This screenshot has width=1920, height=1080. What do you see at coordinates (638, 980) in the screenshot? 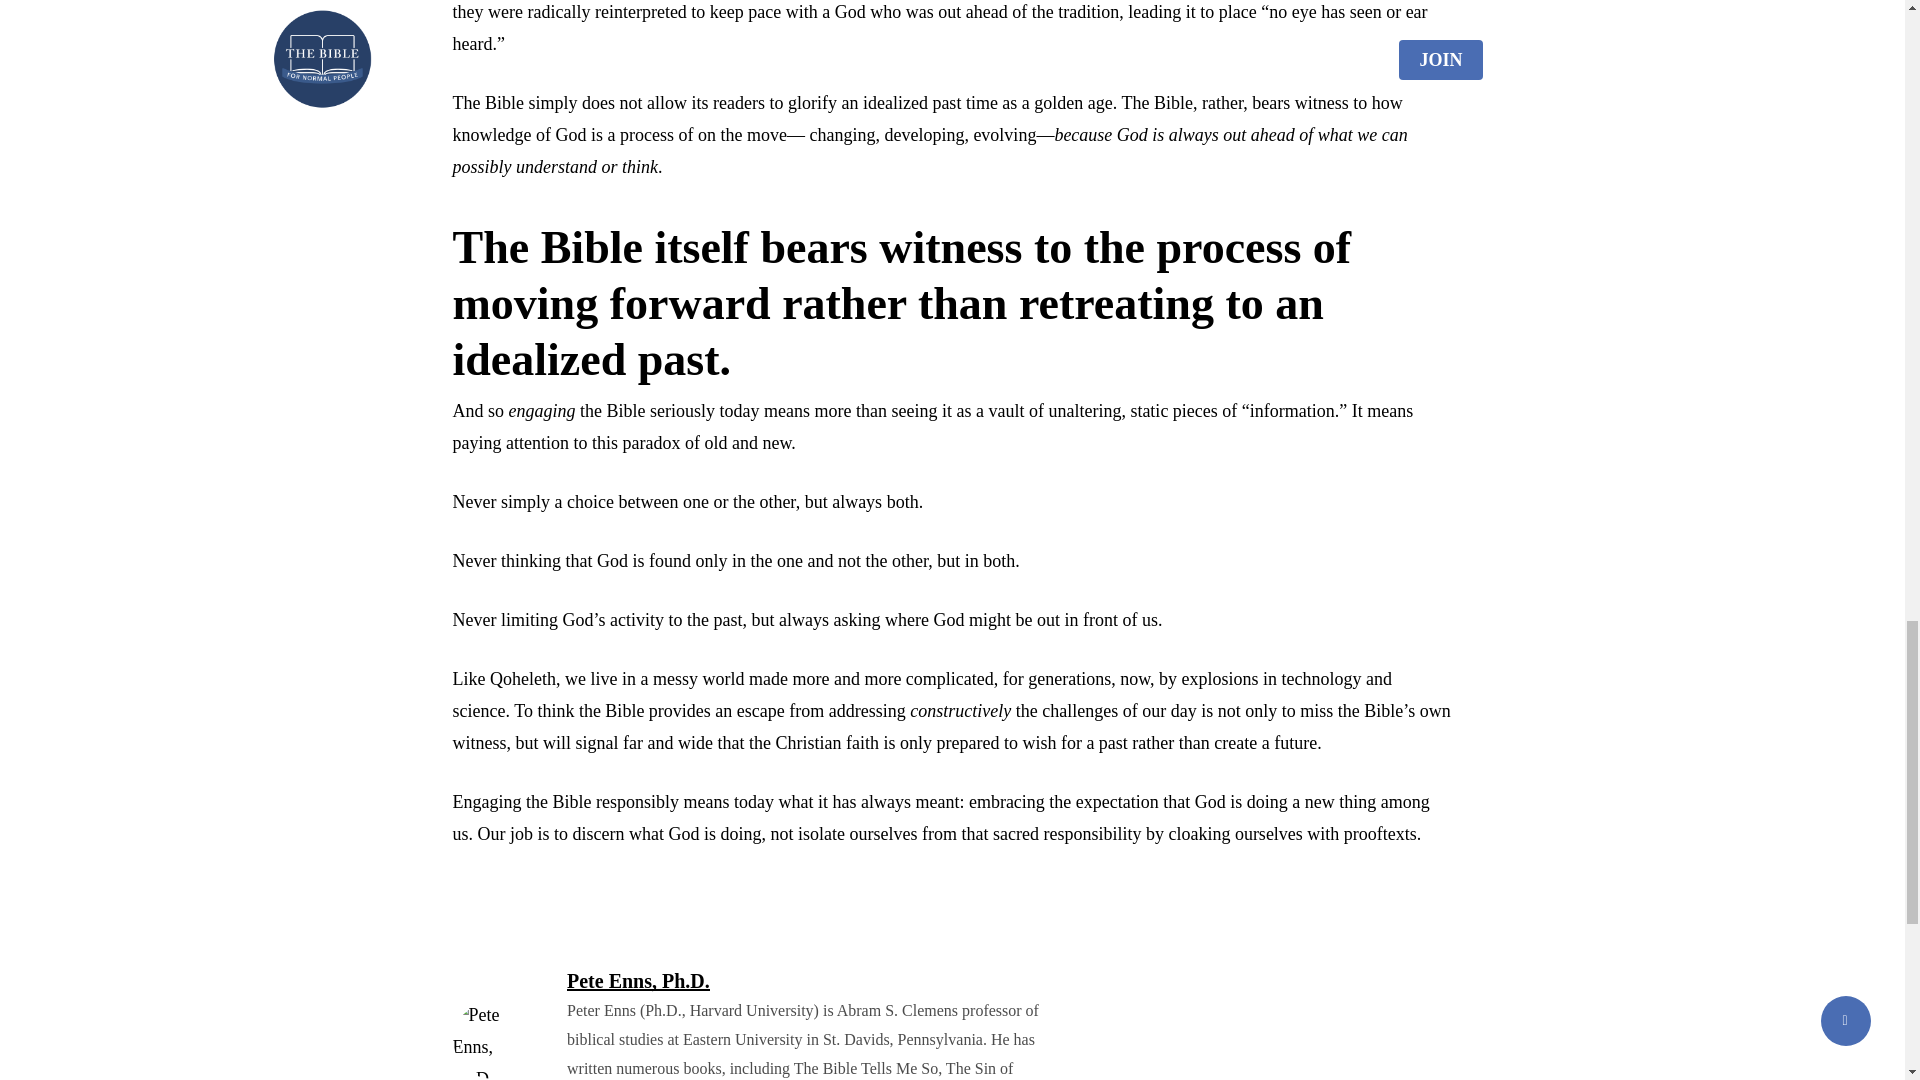
I see `Pete Enns, Ph.D.` at bounding box center [638, 980].